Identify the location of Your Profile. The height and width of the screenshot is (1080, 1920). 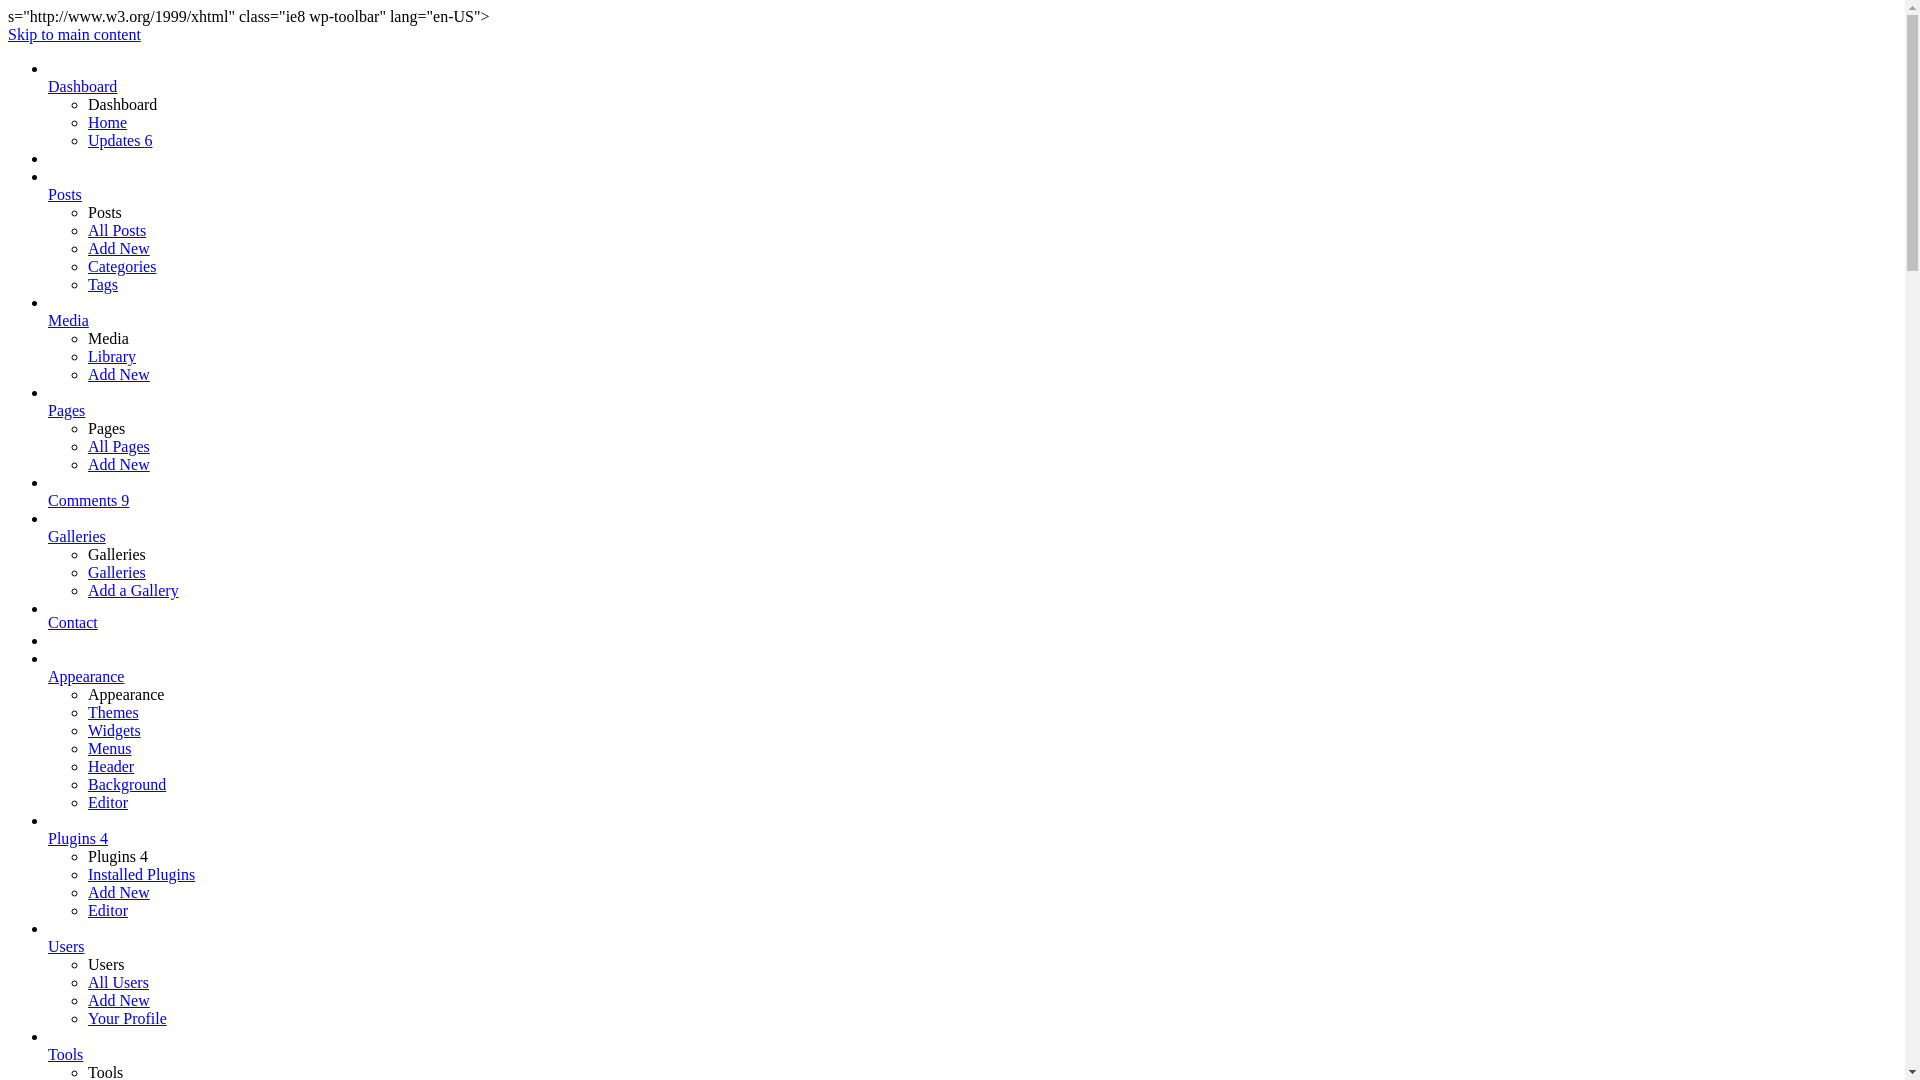
(128, 1018).